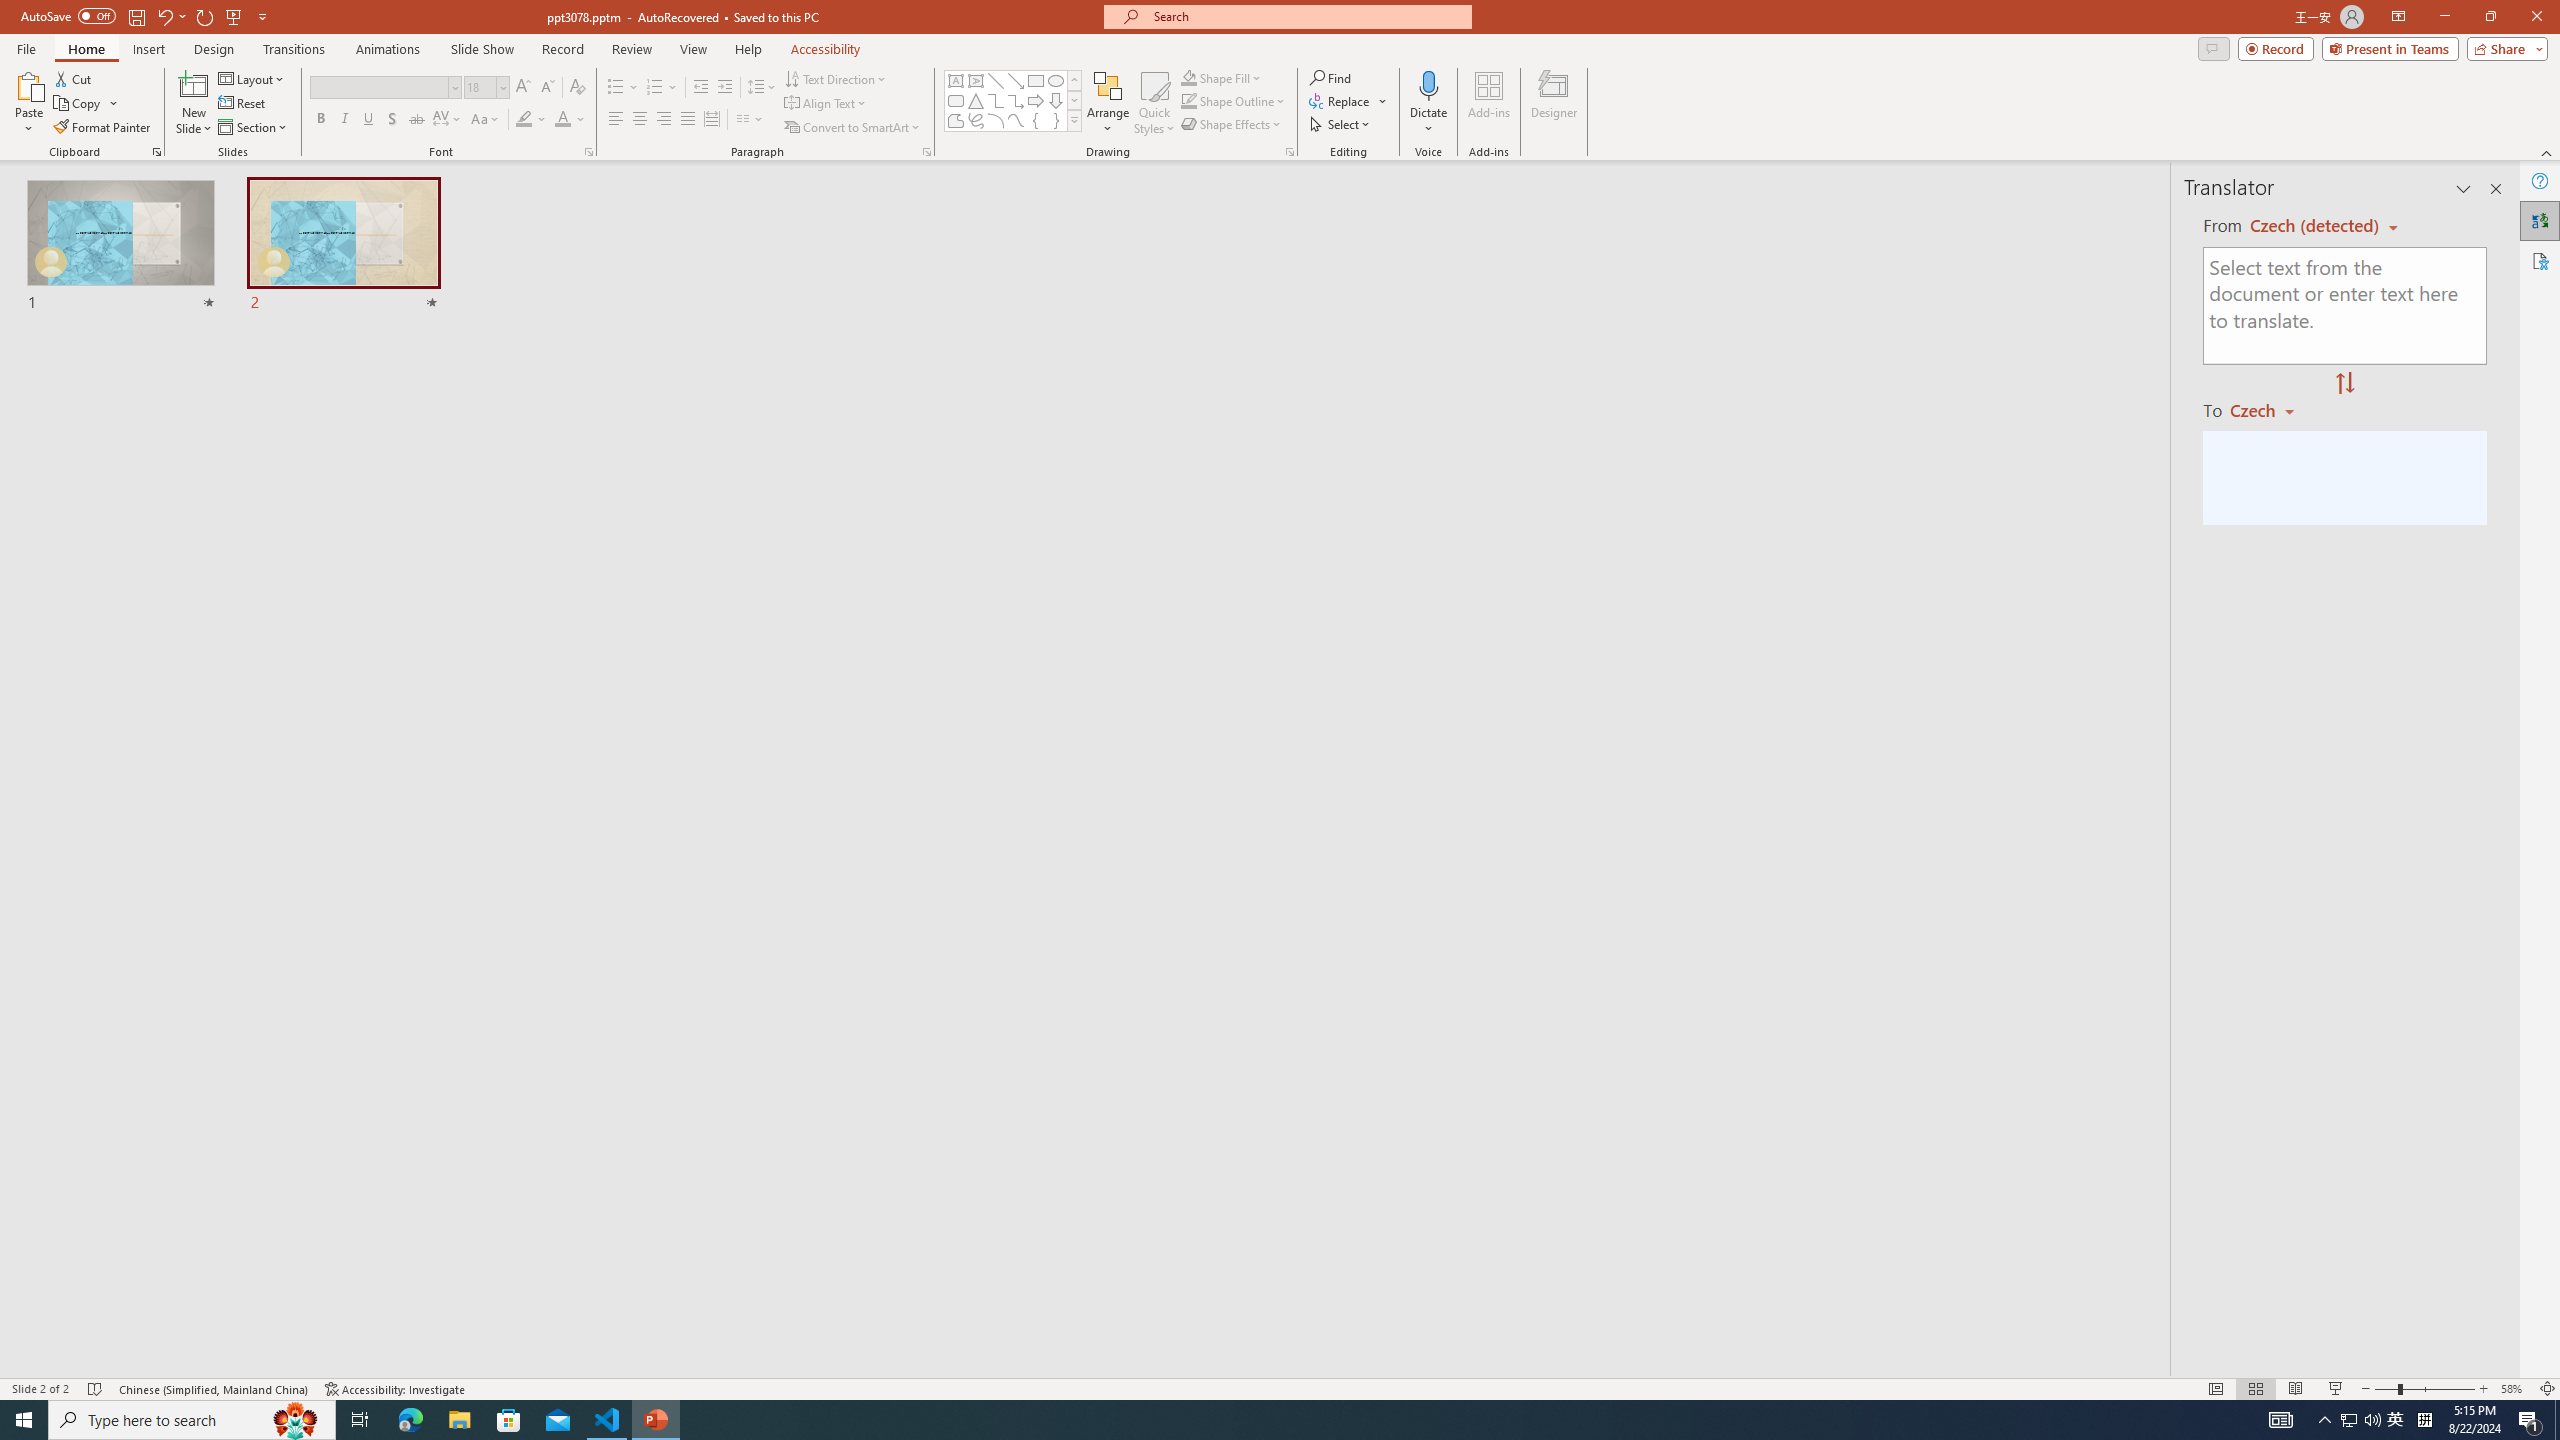 The image size is (2560, 1440). I want to click on Cut, so click(74, 78).